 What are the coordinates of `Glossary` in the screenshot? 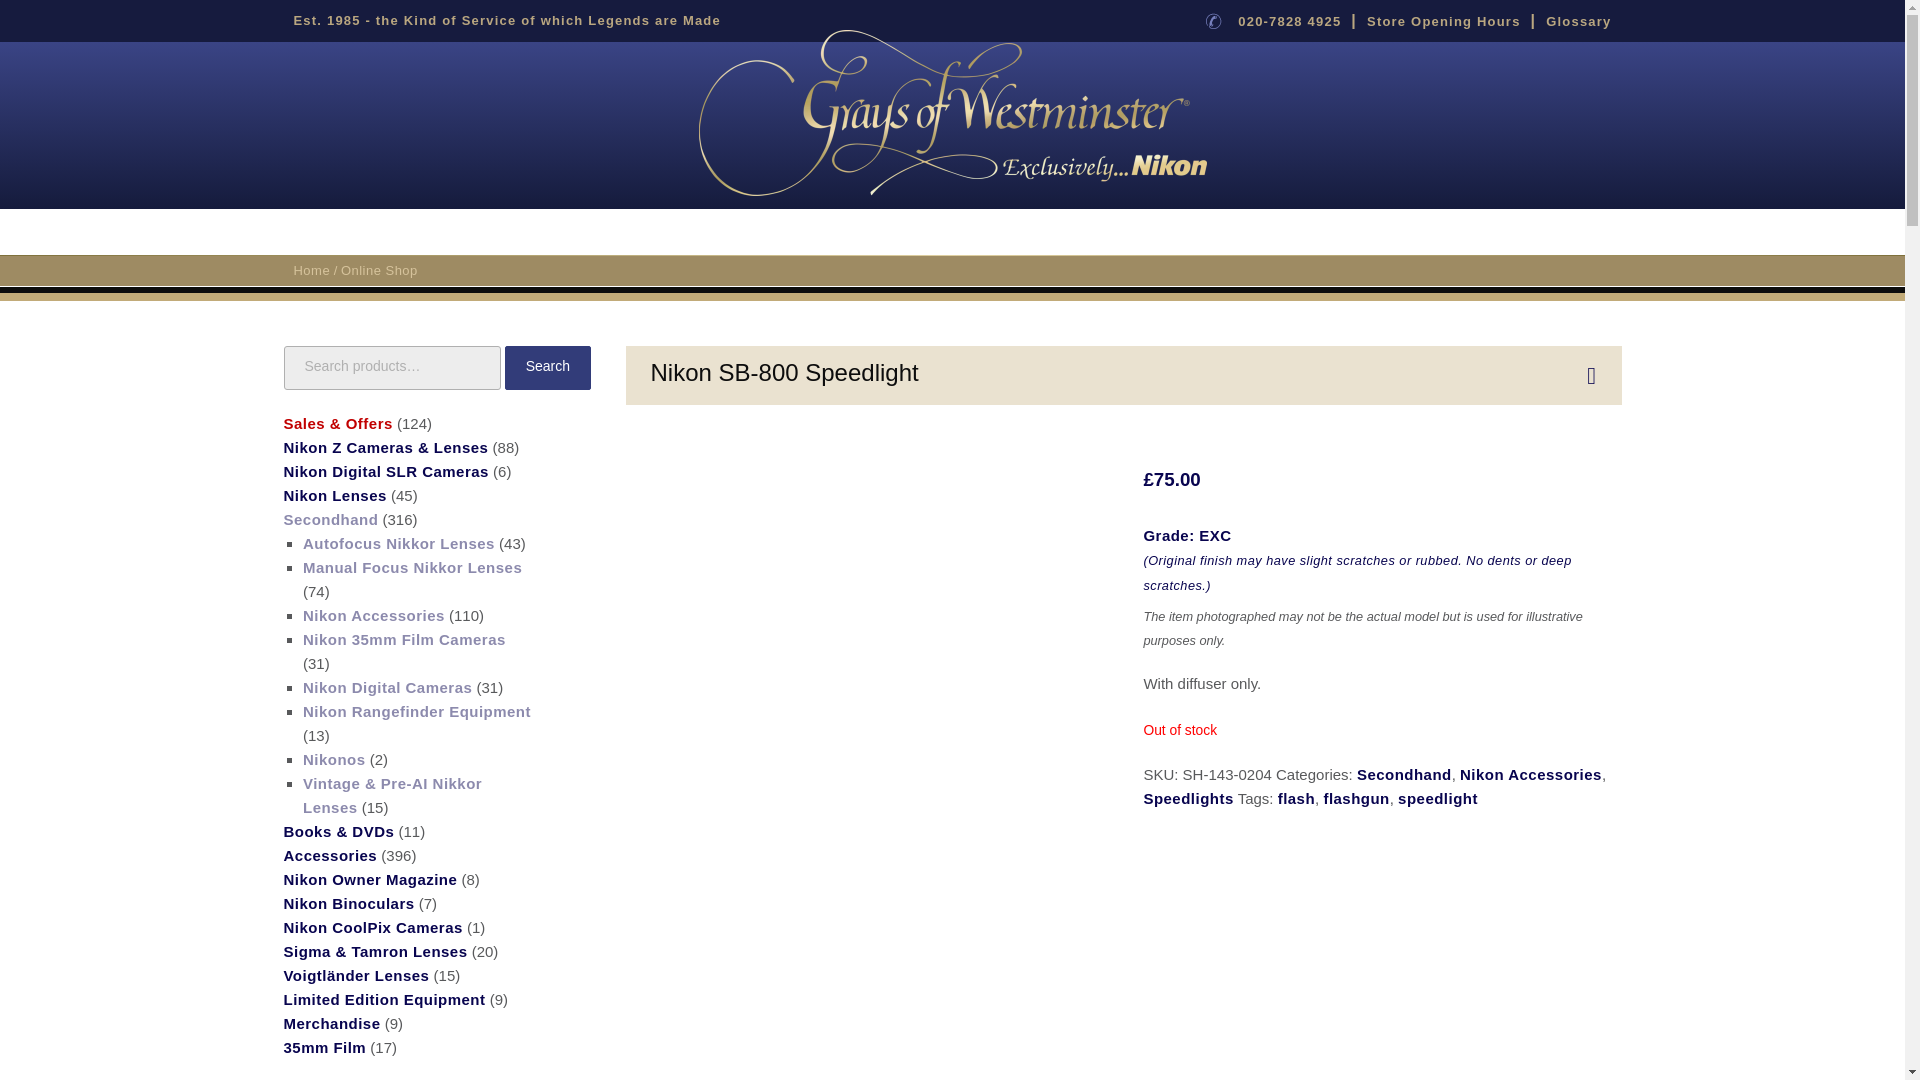 It's located at (1578, 22).